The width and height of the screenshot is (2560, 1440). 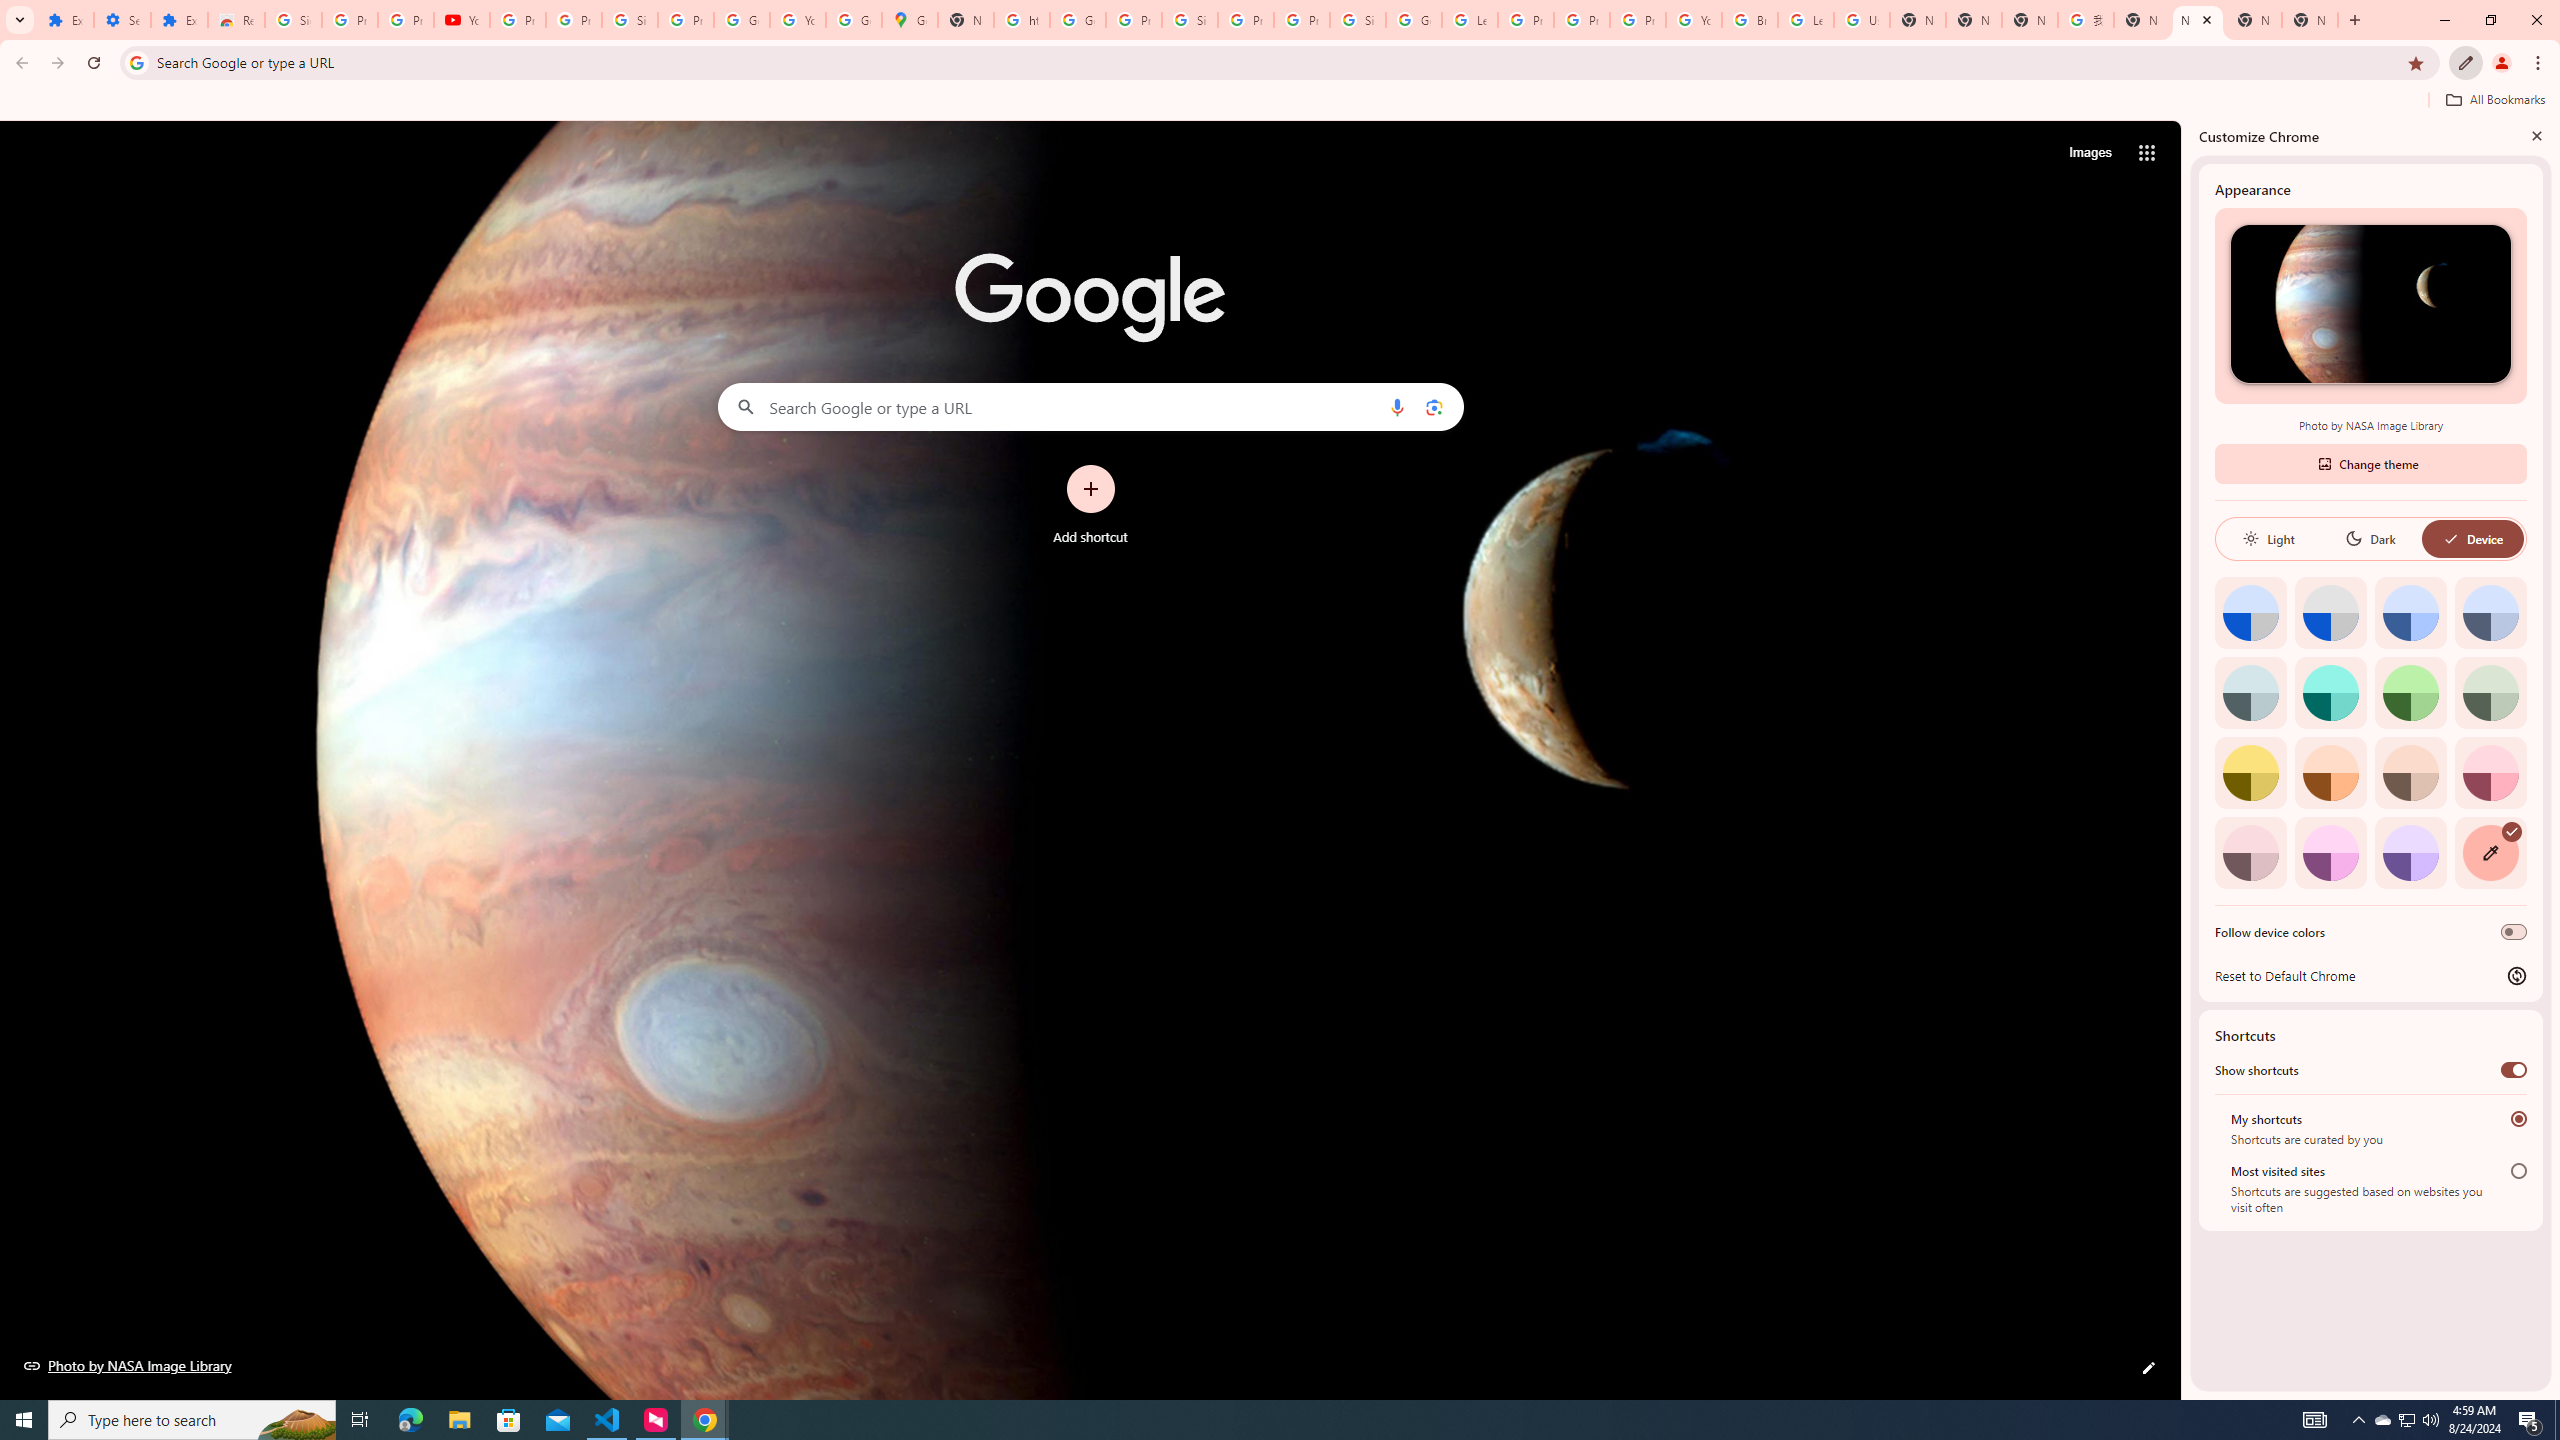 I want to click on Fuchsia, so click(x=2330, y=852).